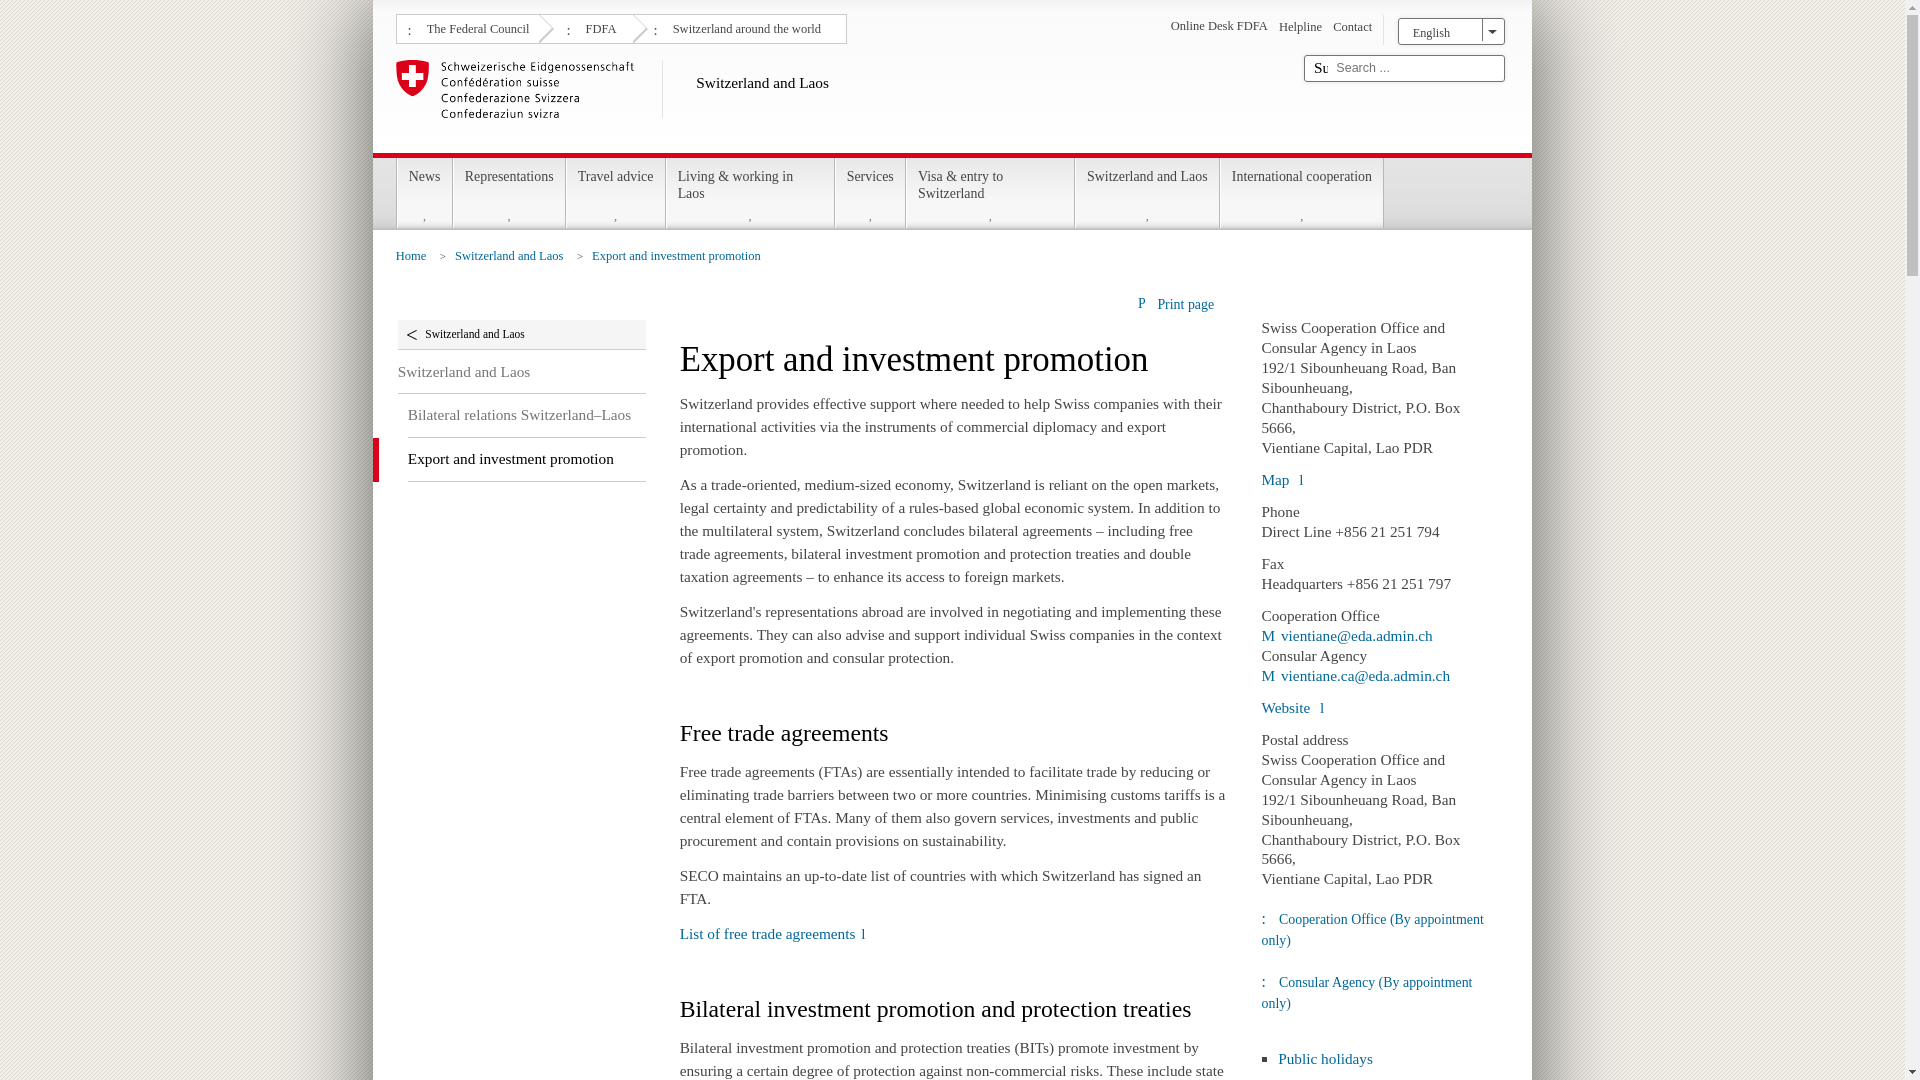 The height and width of the screenshot is (1080, 1920). What do you see at coordinates (598, 27) in the screenshot?
I see `FDFA` at bounding box center [598, 27].